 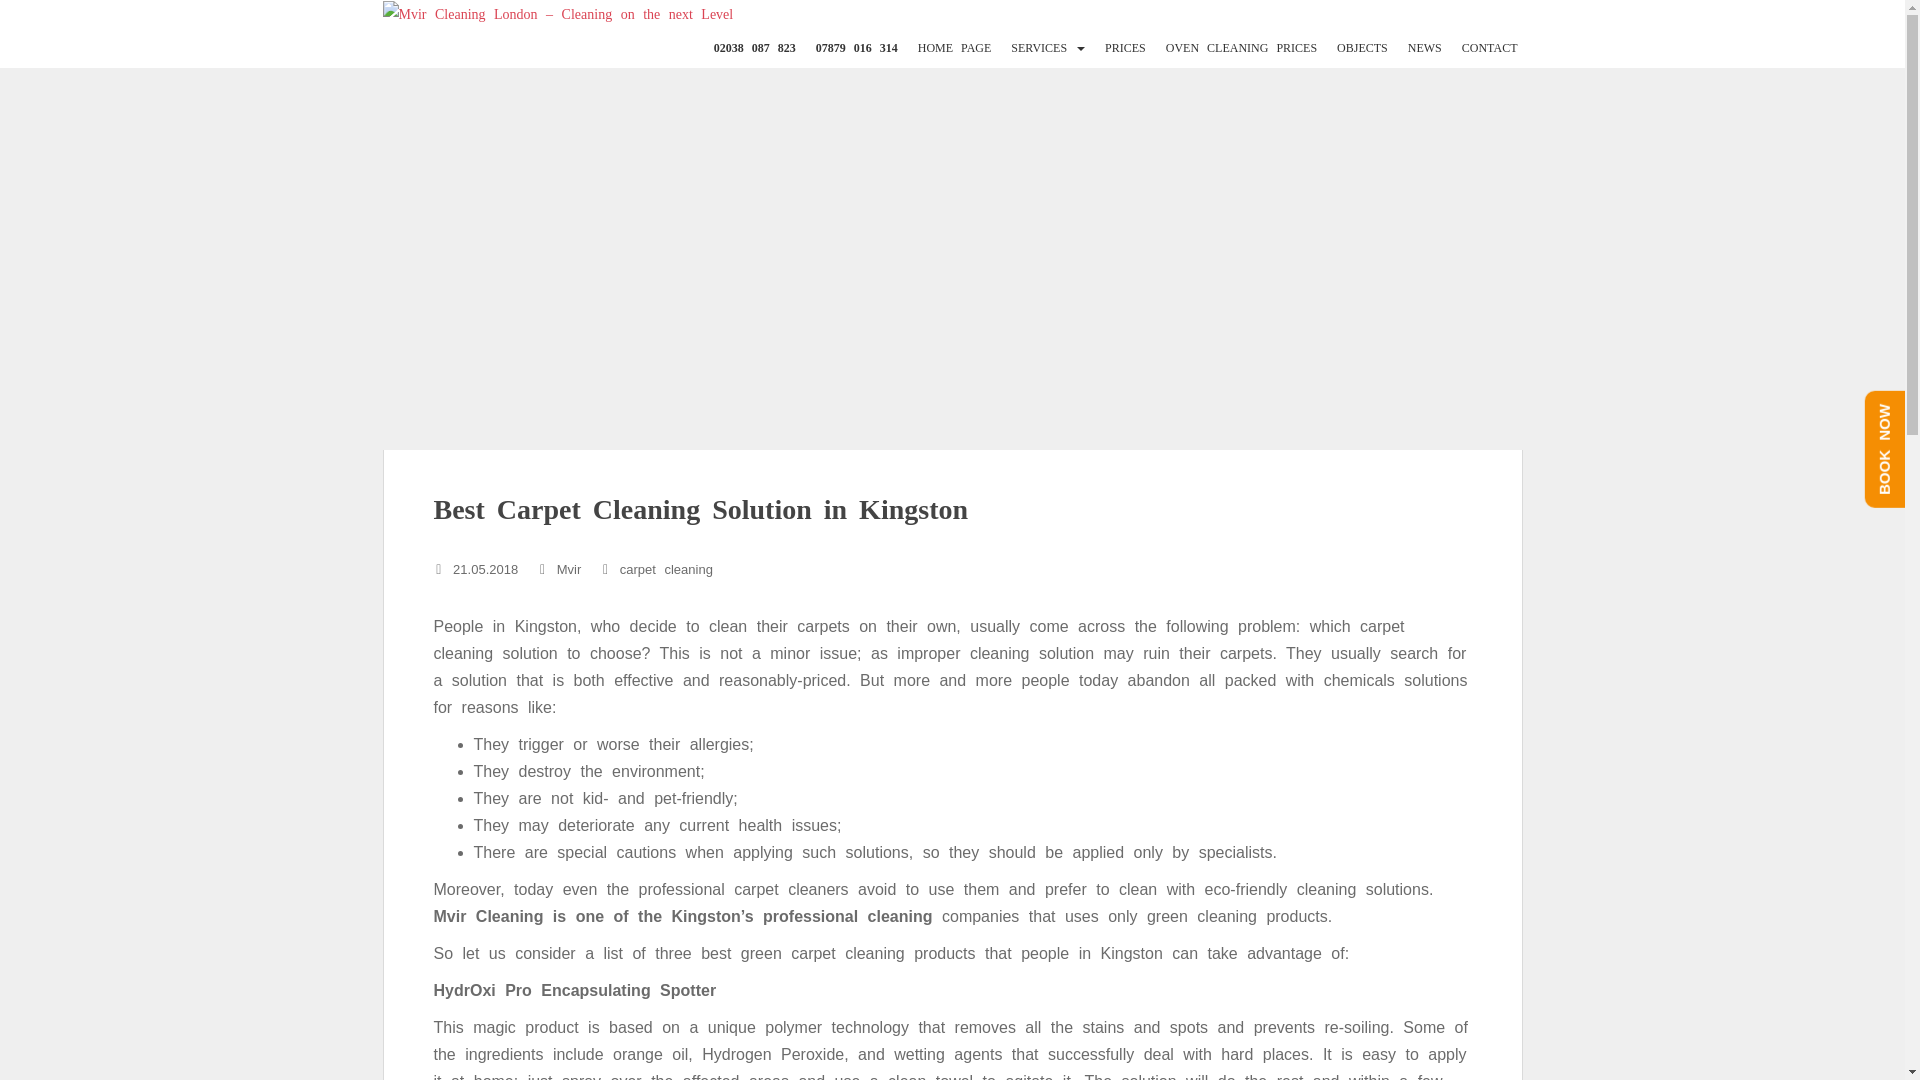 What do you see at coordinates (486, 568) in the screenshot?
I see `21.05.2018` at bounding box center [486, 568].